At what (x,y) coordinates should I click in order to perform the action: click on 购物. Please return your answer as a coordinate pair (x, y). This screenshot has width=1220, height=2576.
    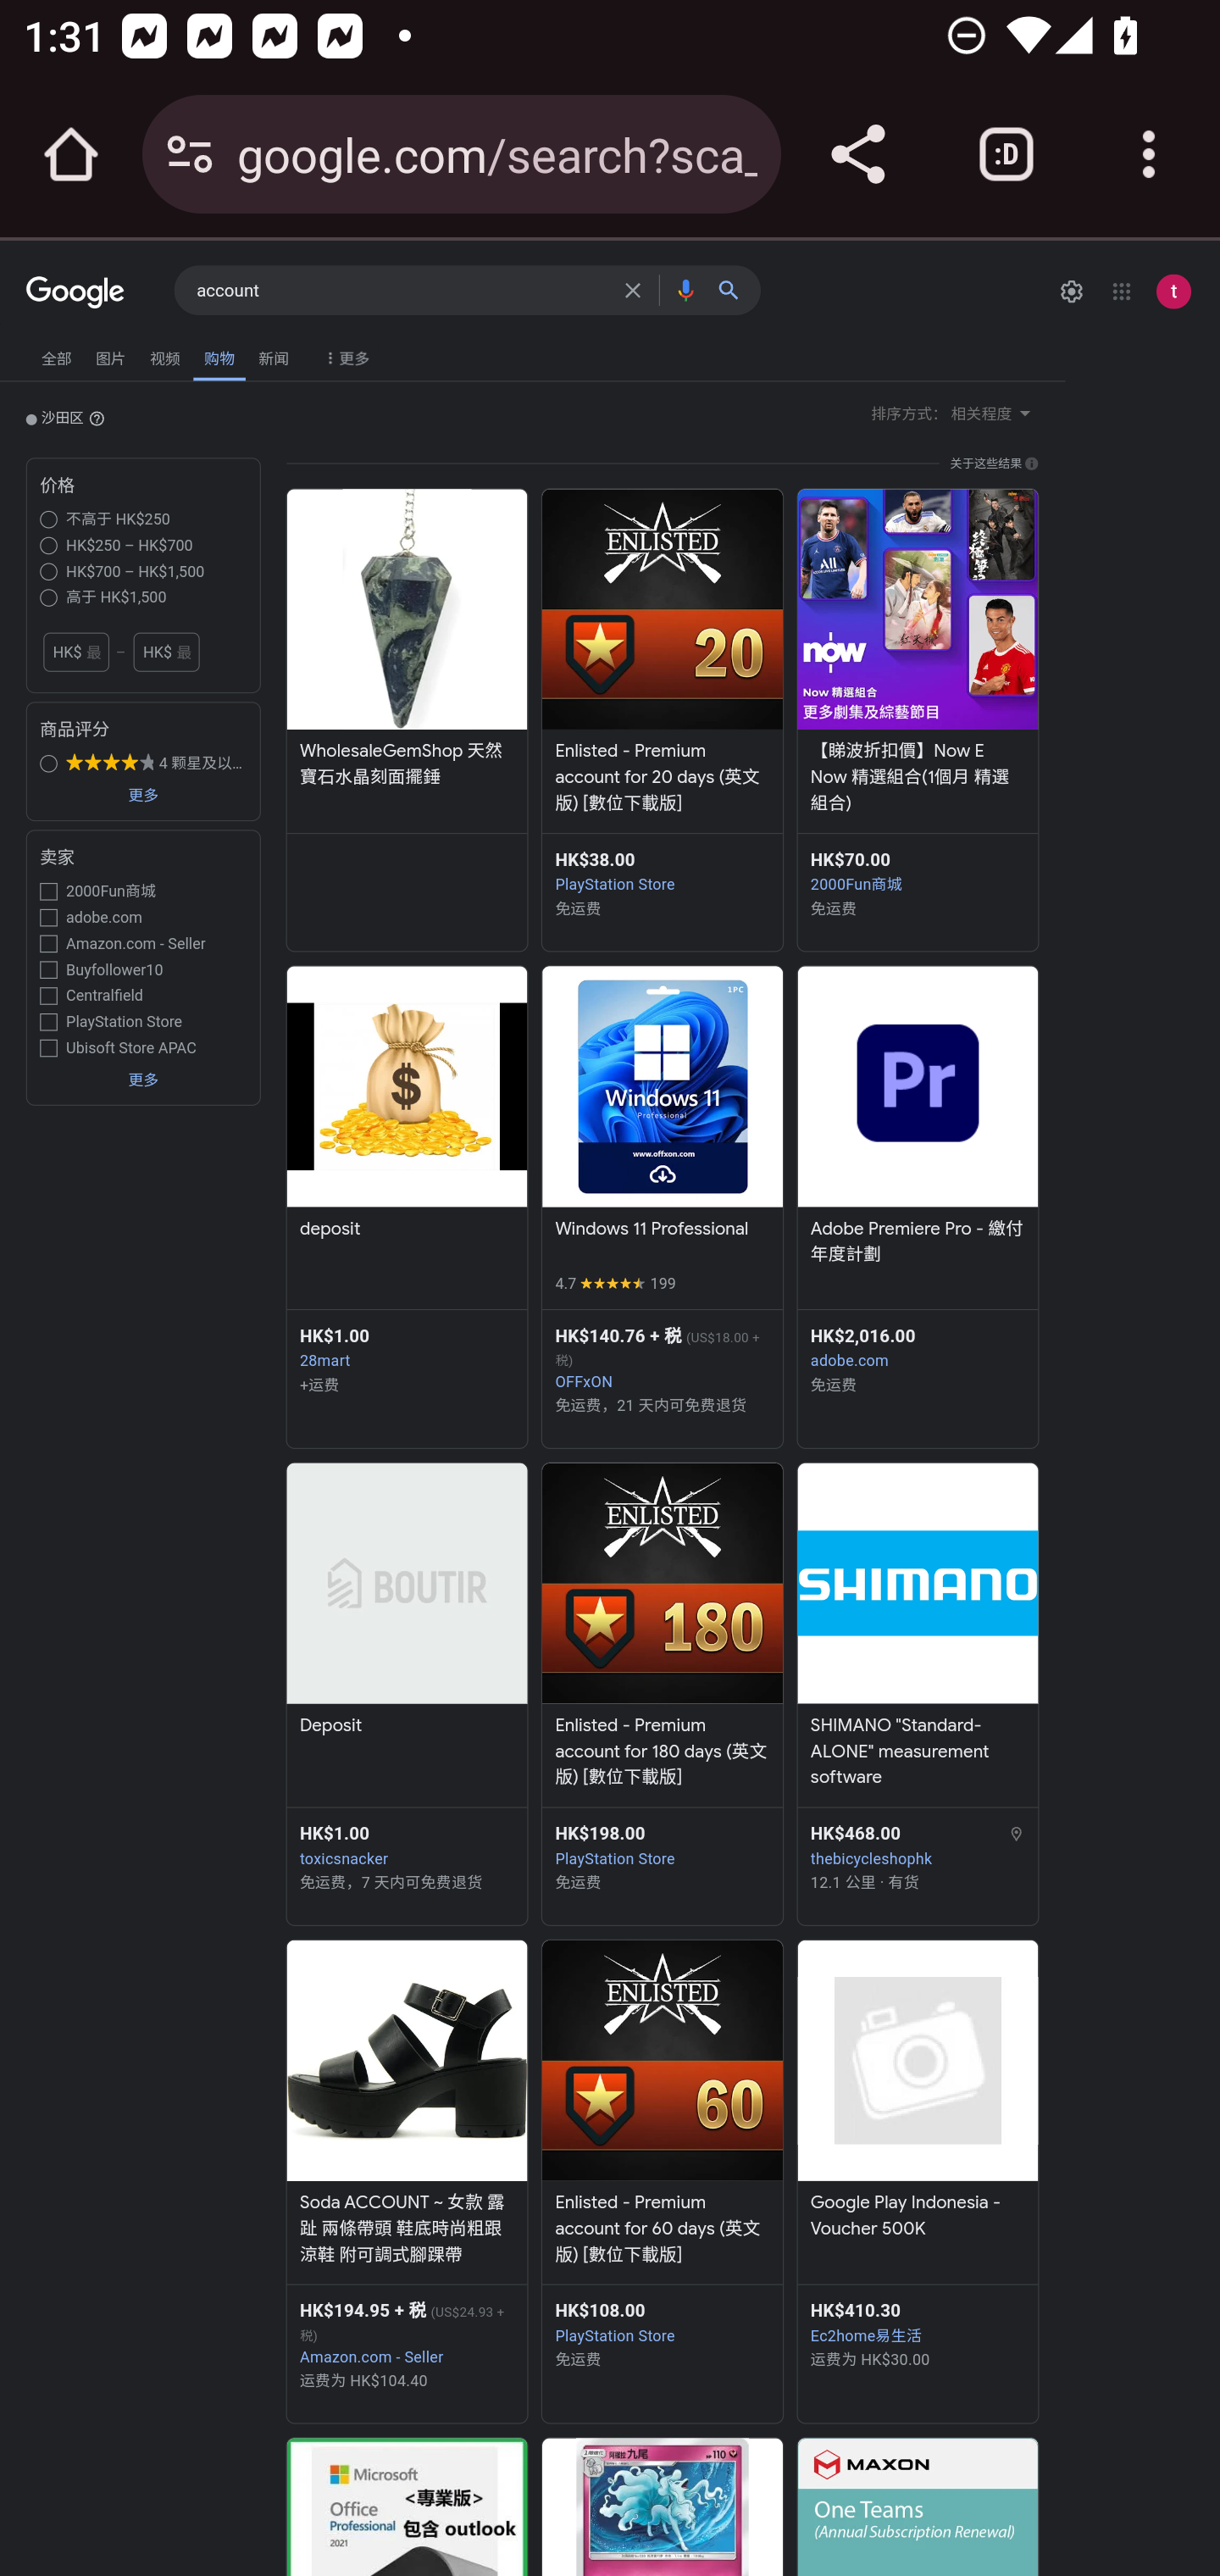
    Looking at the image, I should click on (219, 355).